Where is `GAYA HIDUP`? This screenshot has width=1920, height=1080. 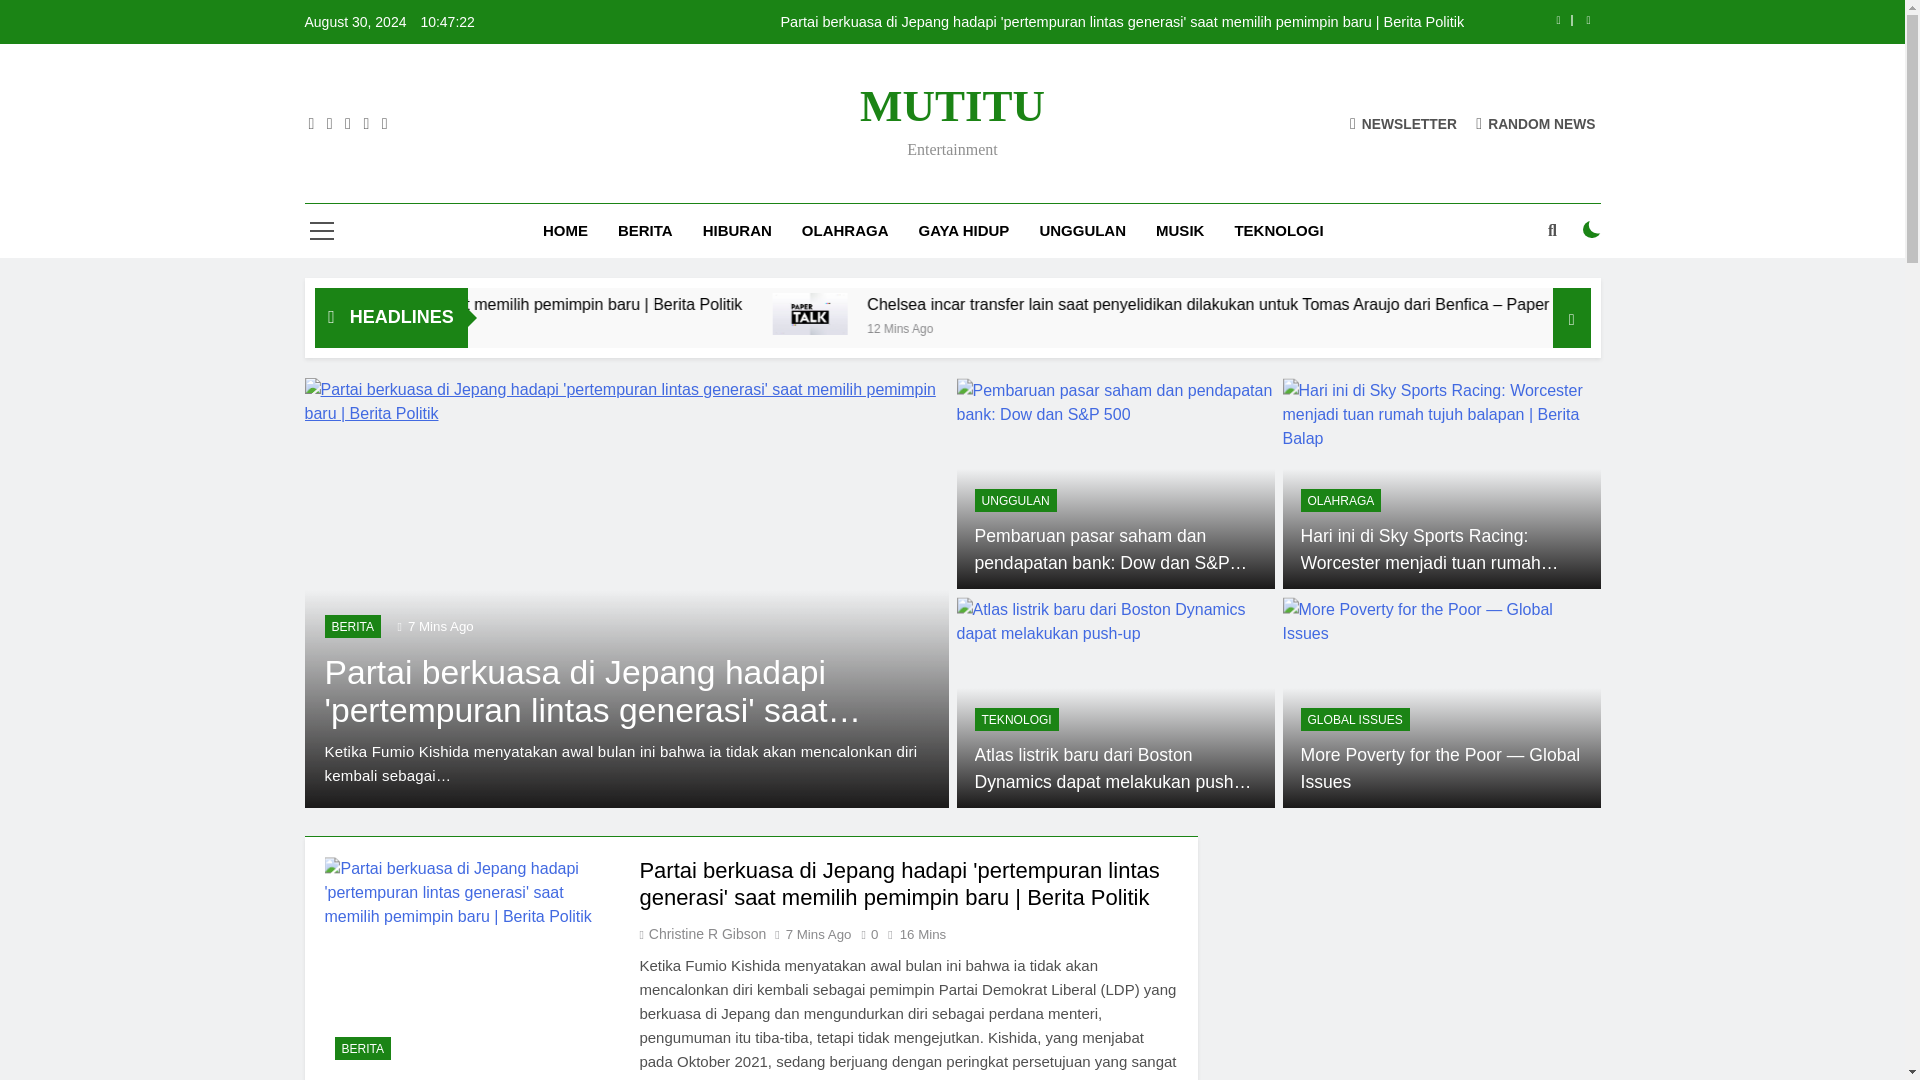 GAYA HIDUP is located at coordinates (964, 231).